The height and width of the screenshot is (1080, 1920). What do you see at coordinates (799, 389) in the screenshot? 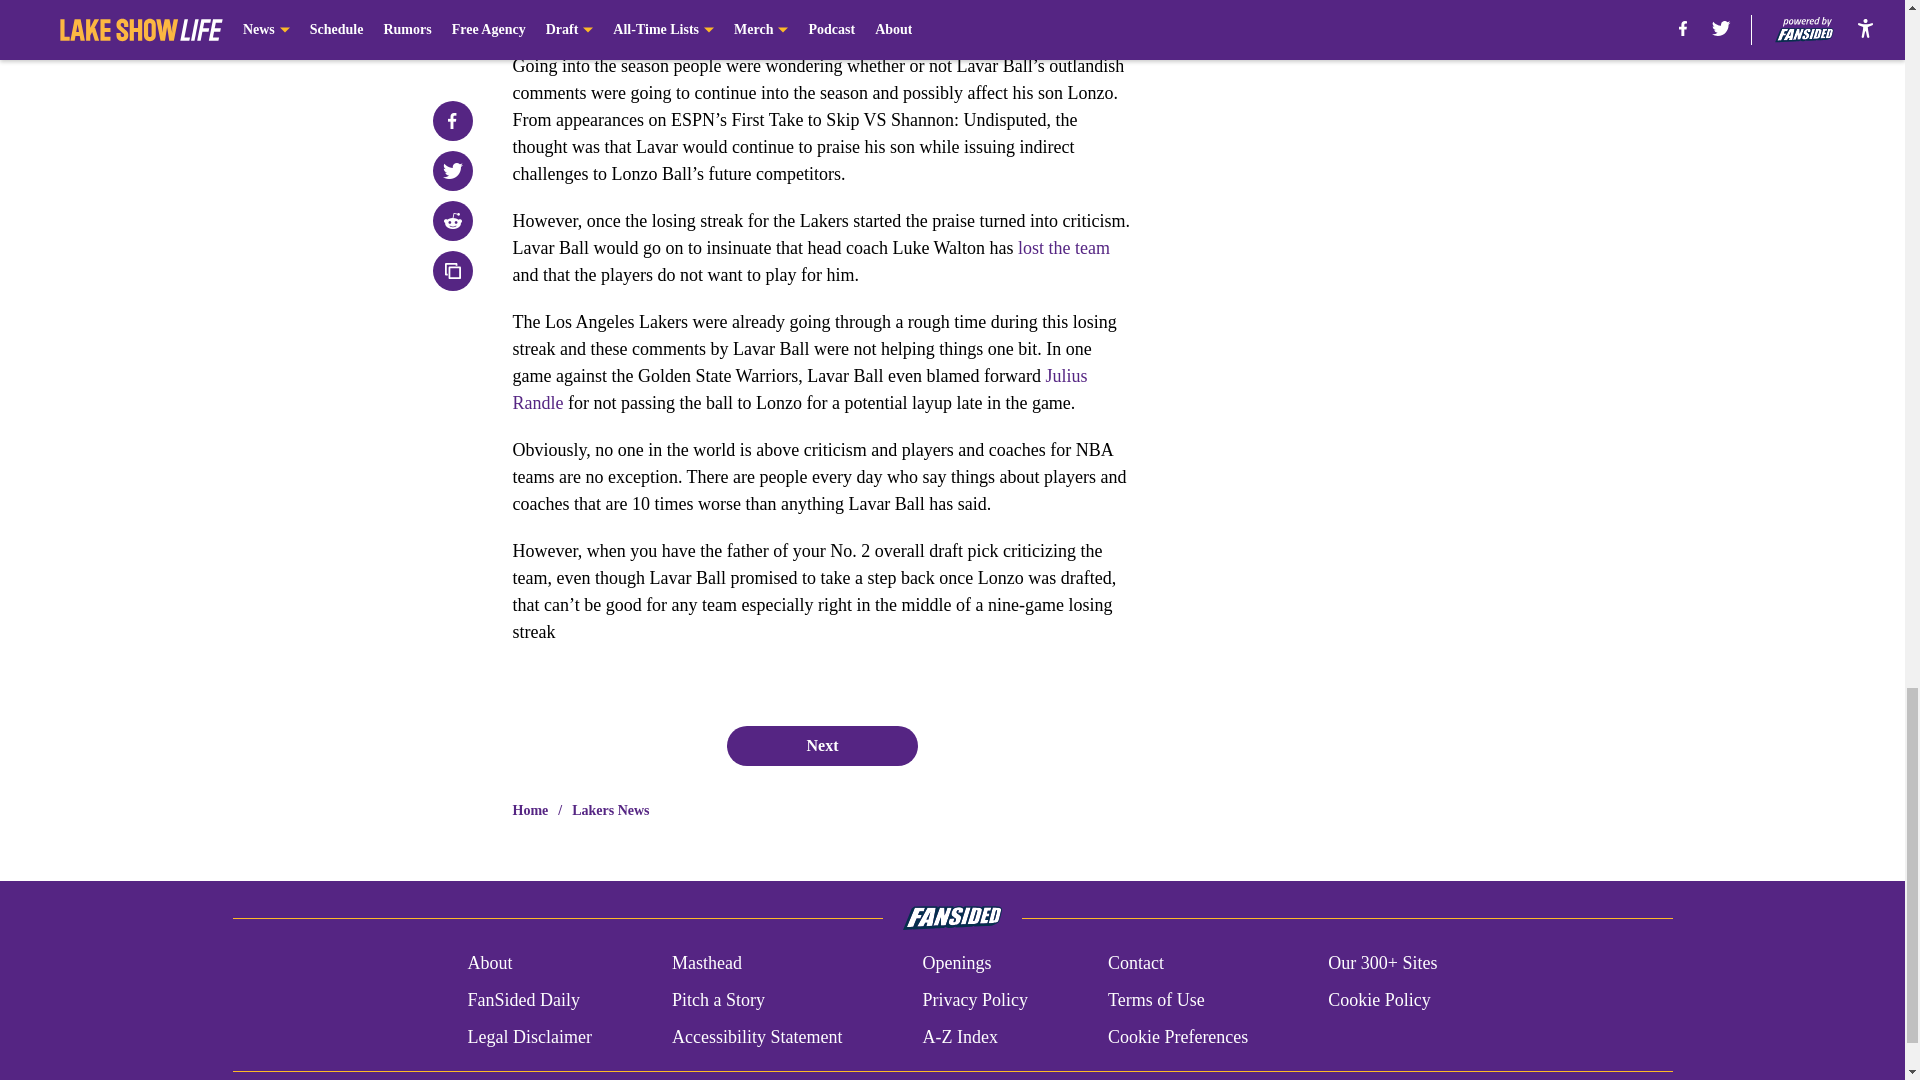
I see `Julius Randle` at bounding box center [799, 389].